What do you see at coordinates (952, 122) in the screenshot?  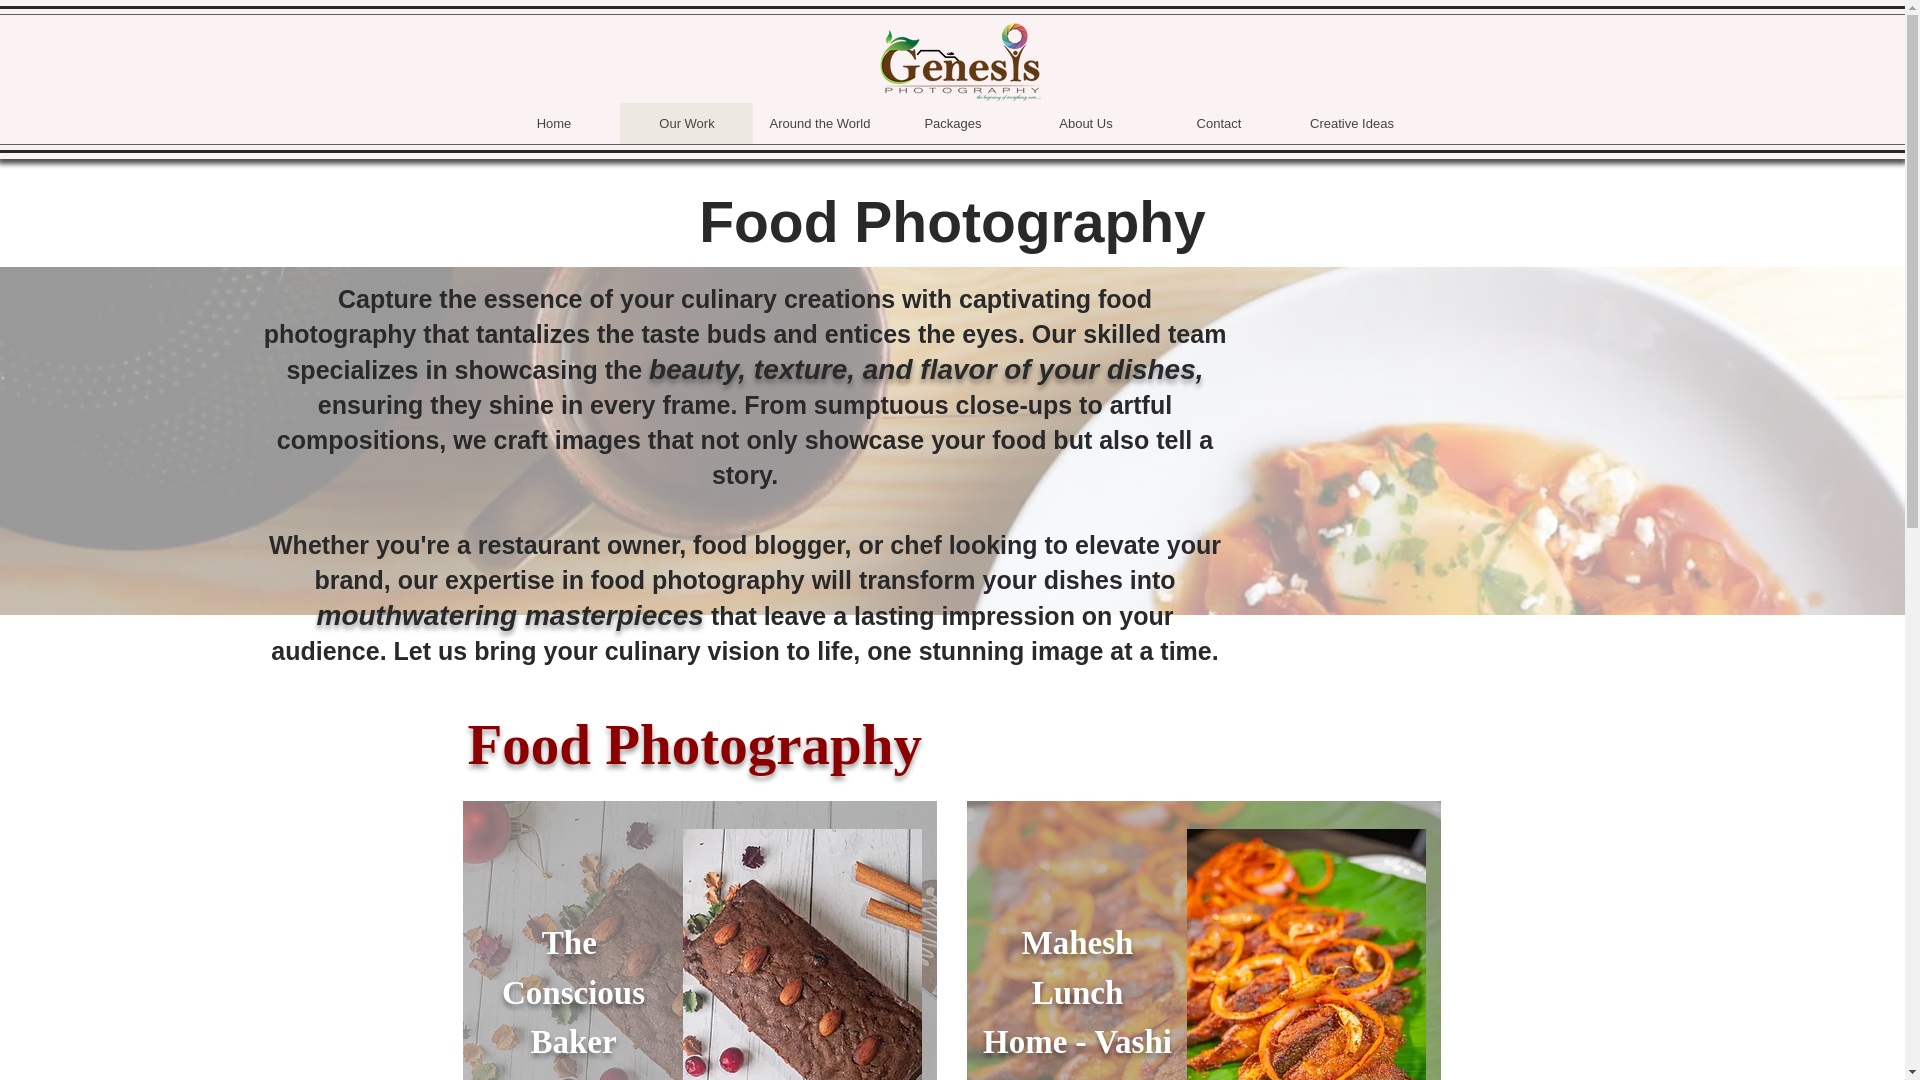 I see `Packages` at bounding box center [952, 122].